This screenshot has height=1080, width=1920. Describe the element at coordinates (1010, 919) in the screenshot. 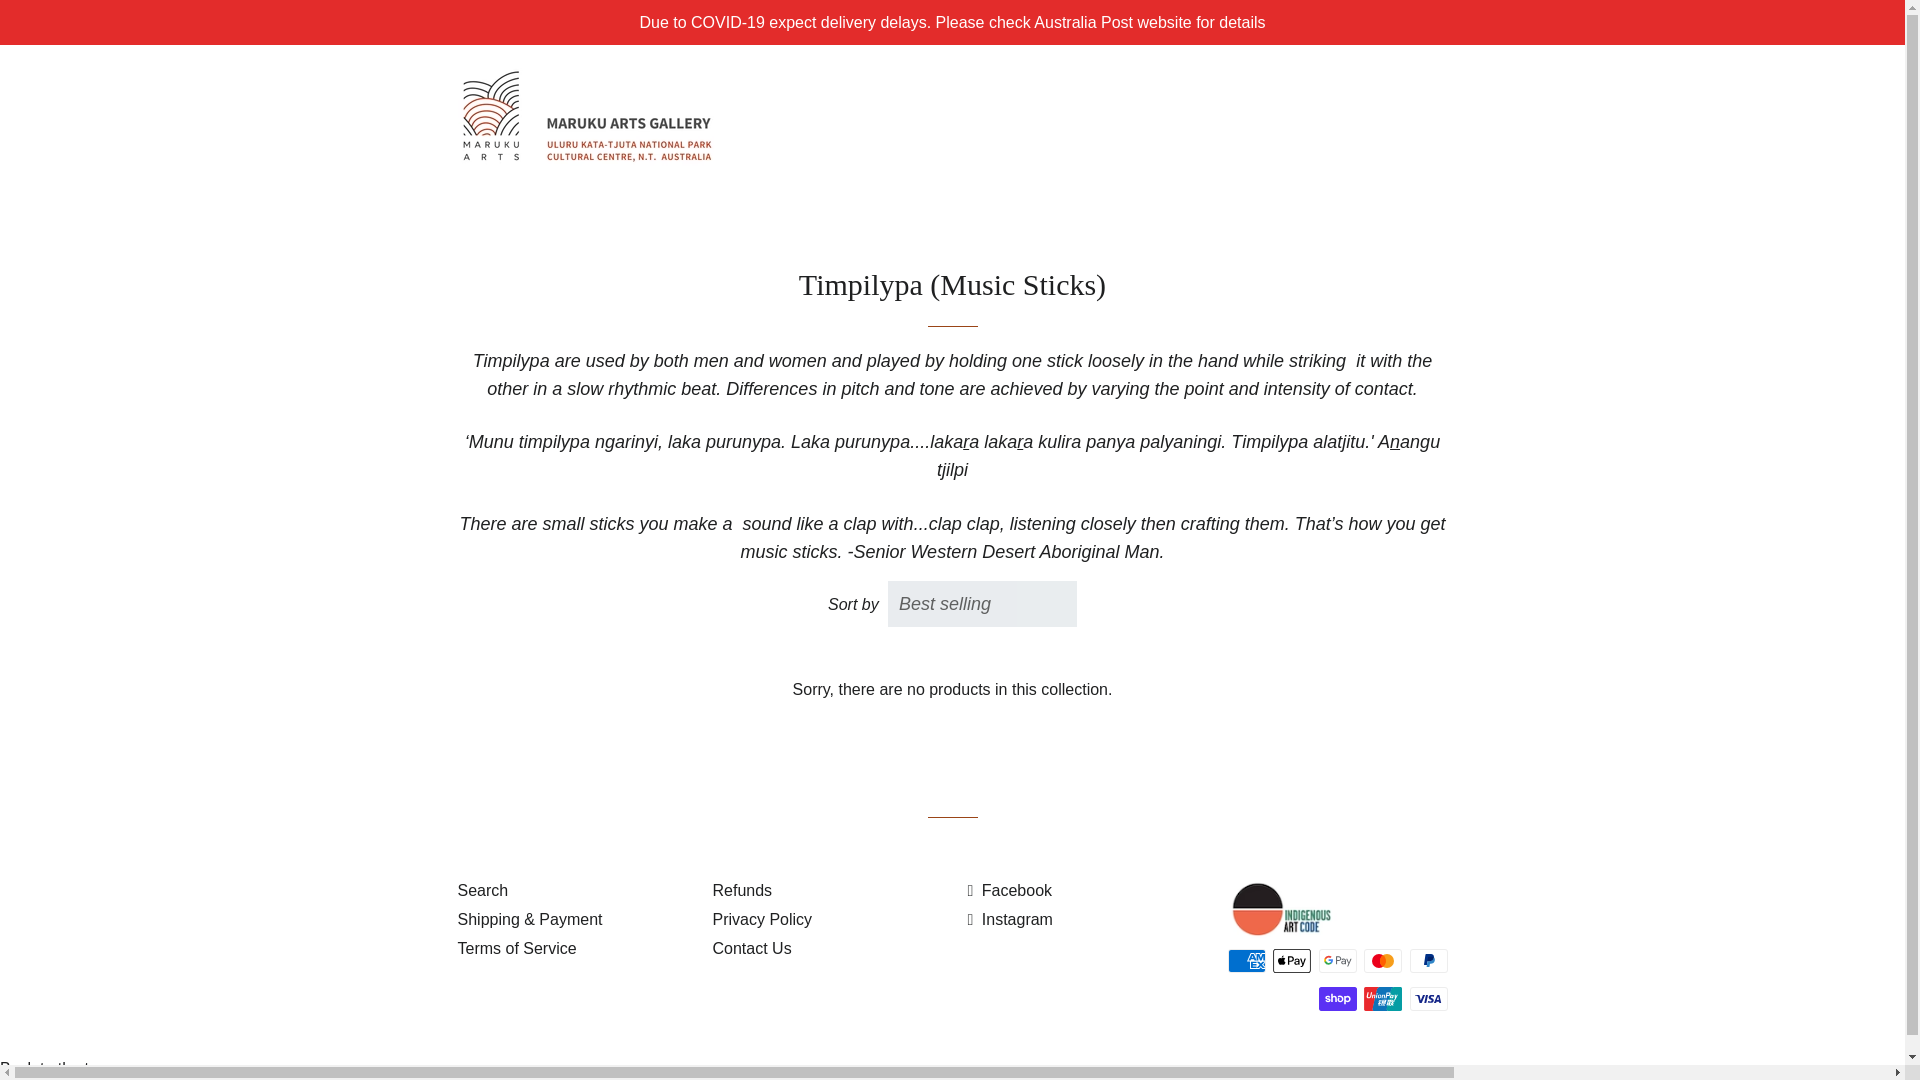

I see `Maruku Arts on Instagram` at that location.